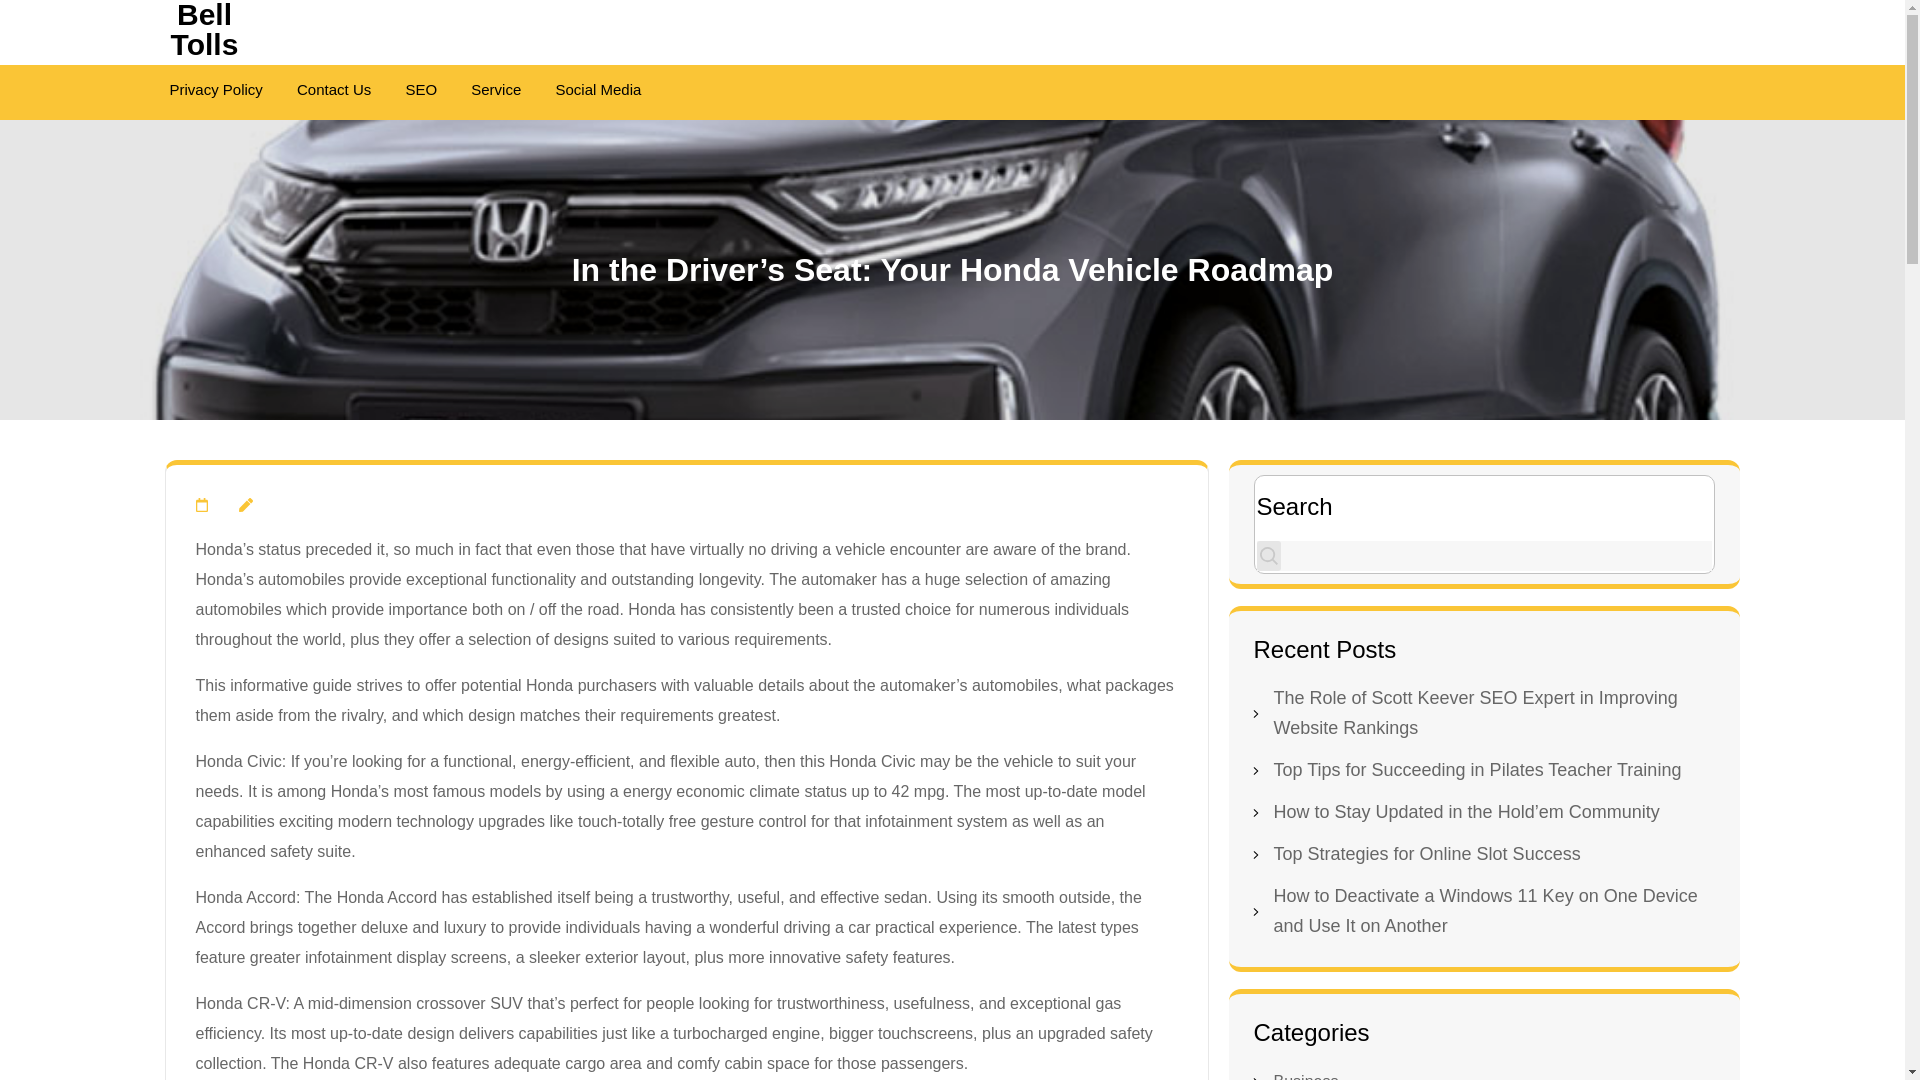 The image size is (1920, 1080). What do you see at coordinates (495, 92) in the screenshot?
I see `Service` at bounding box center [495, 92].